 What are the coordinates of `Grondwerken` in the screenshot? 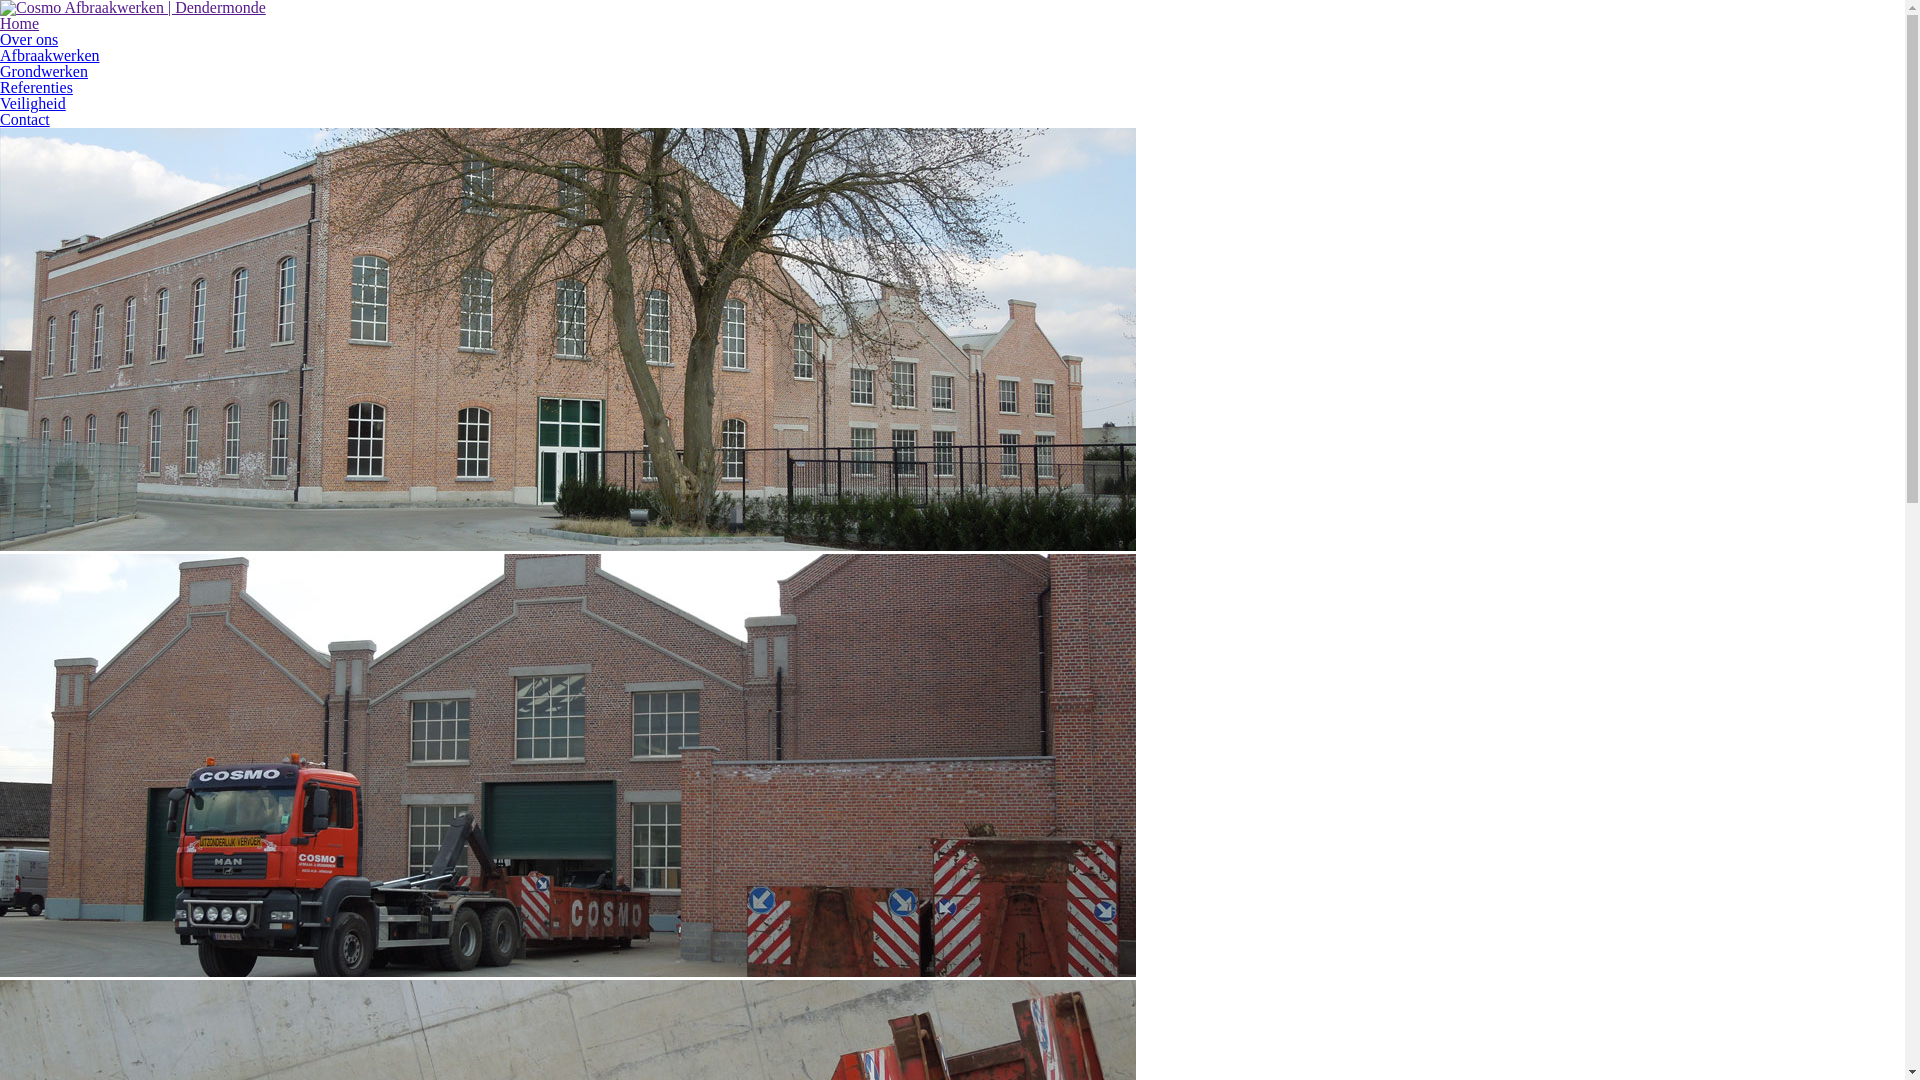 It's located at (44, 72).